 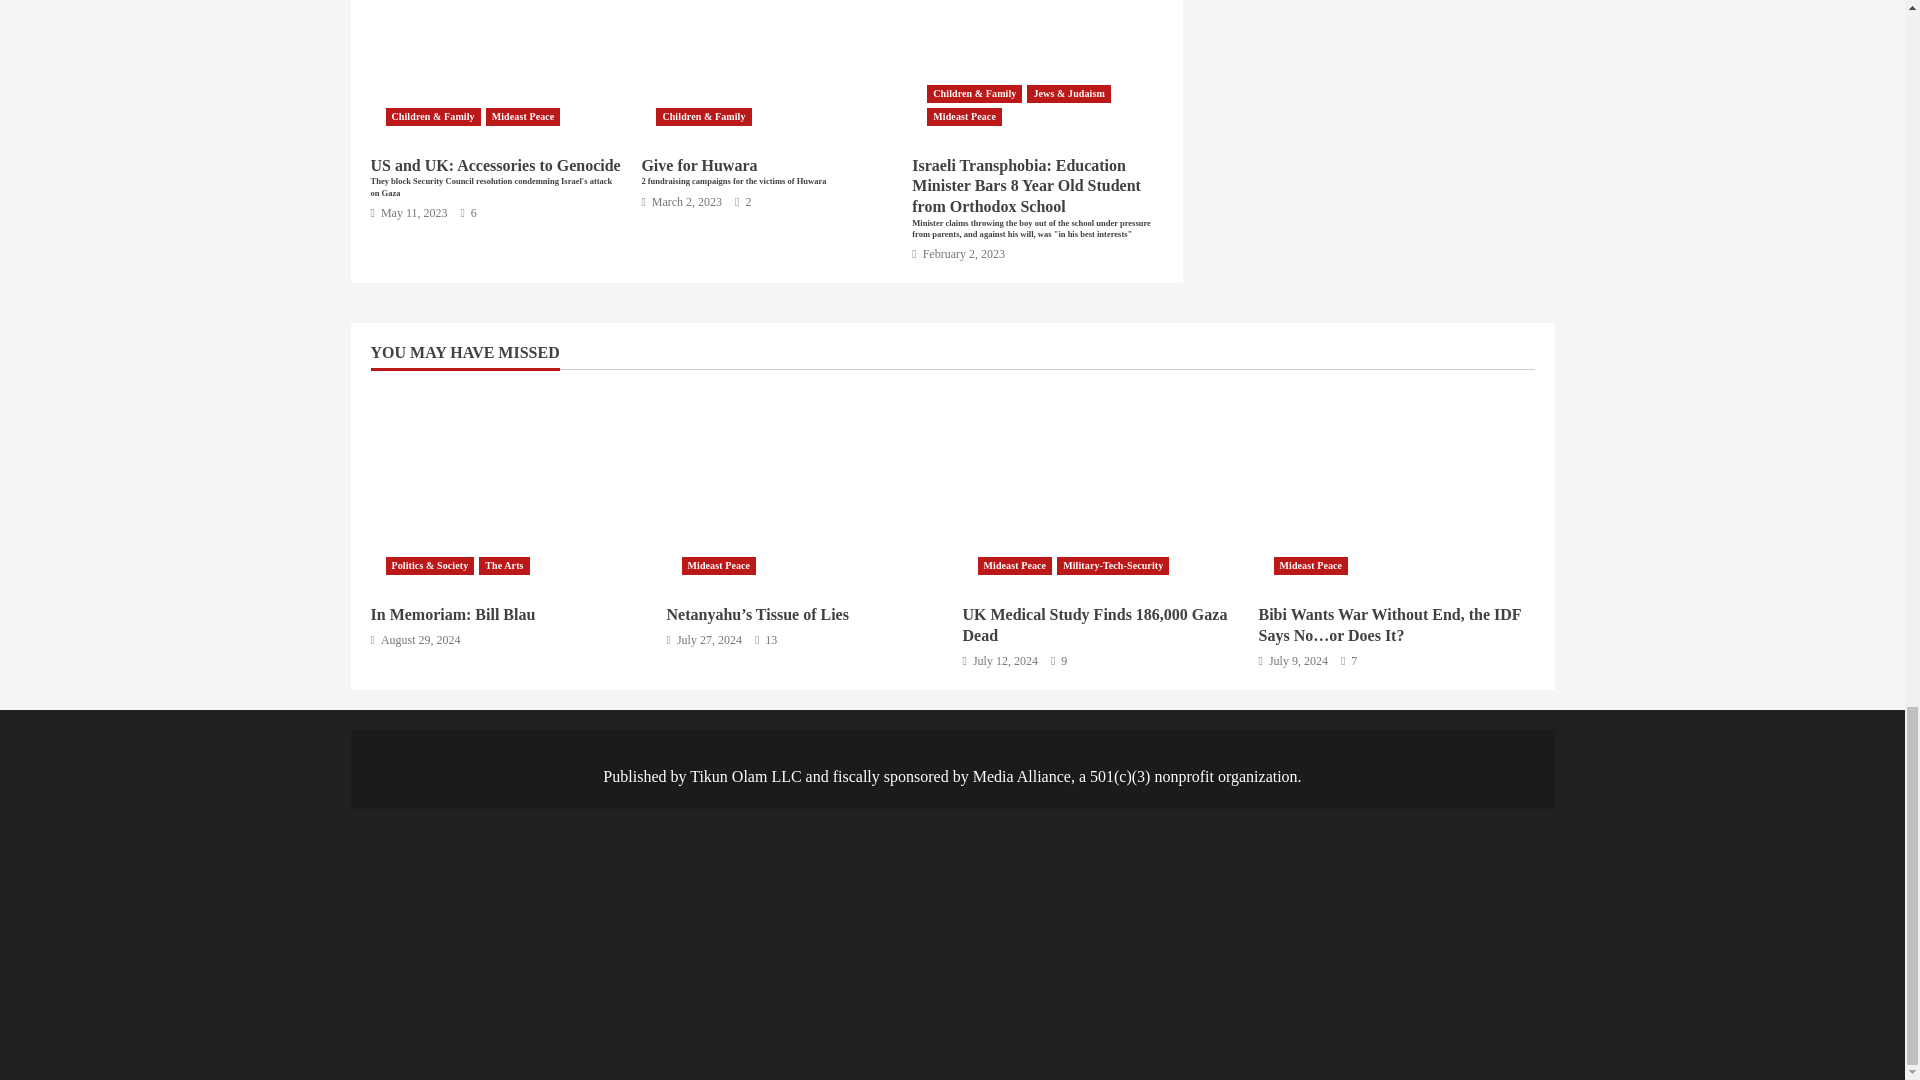 What do you see at coordinates (522, 117) in the screenshot?
I see `Mideast Peace` at bounding box center [522, 117].